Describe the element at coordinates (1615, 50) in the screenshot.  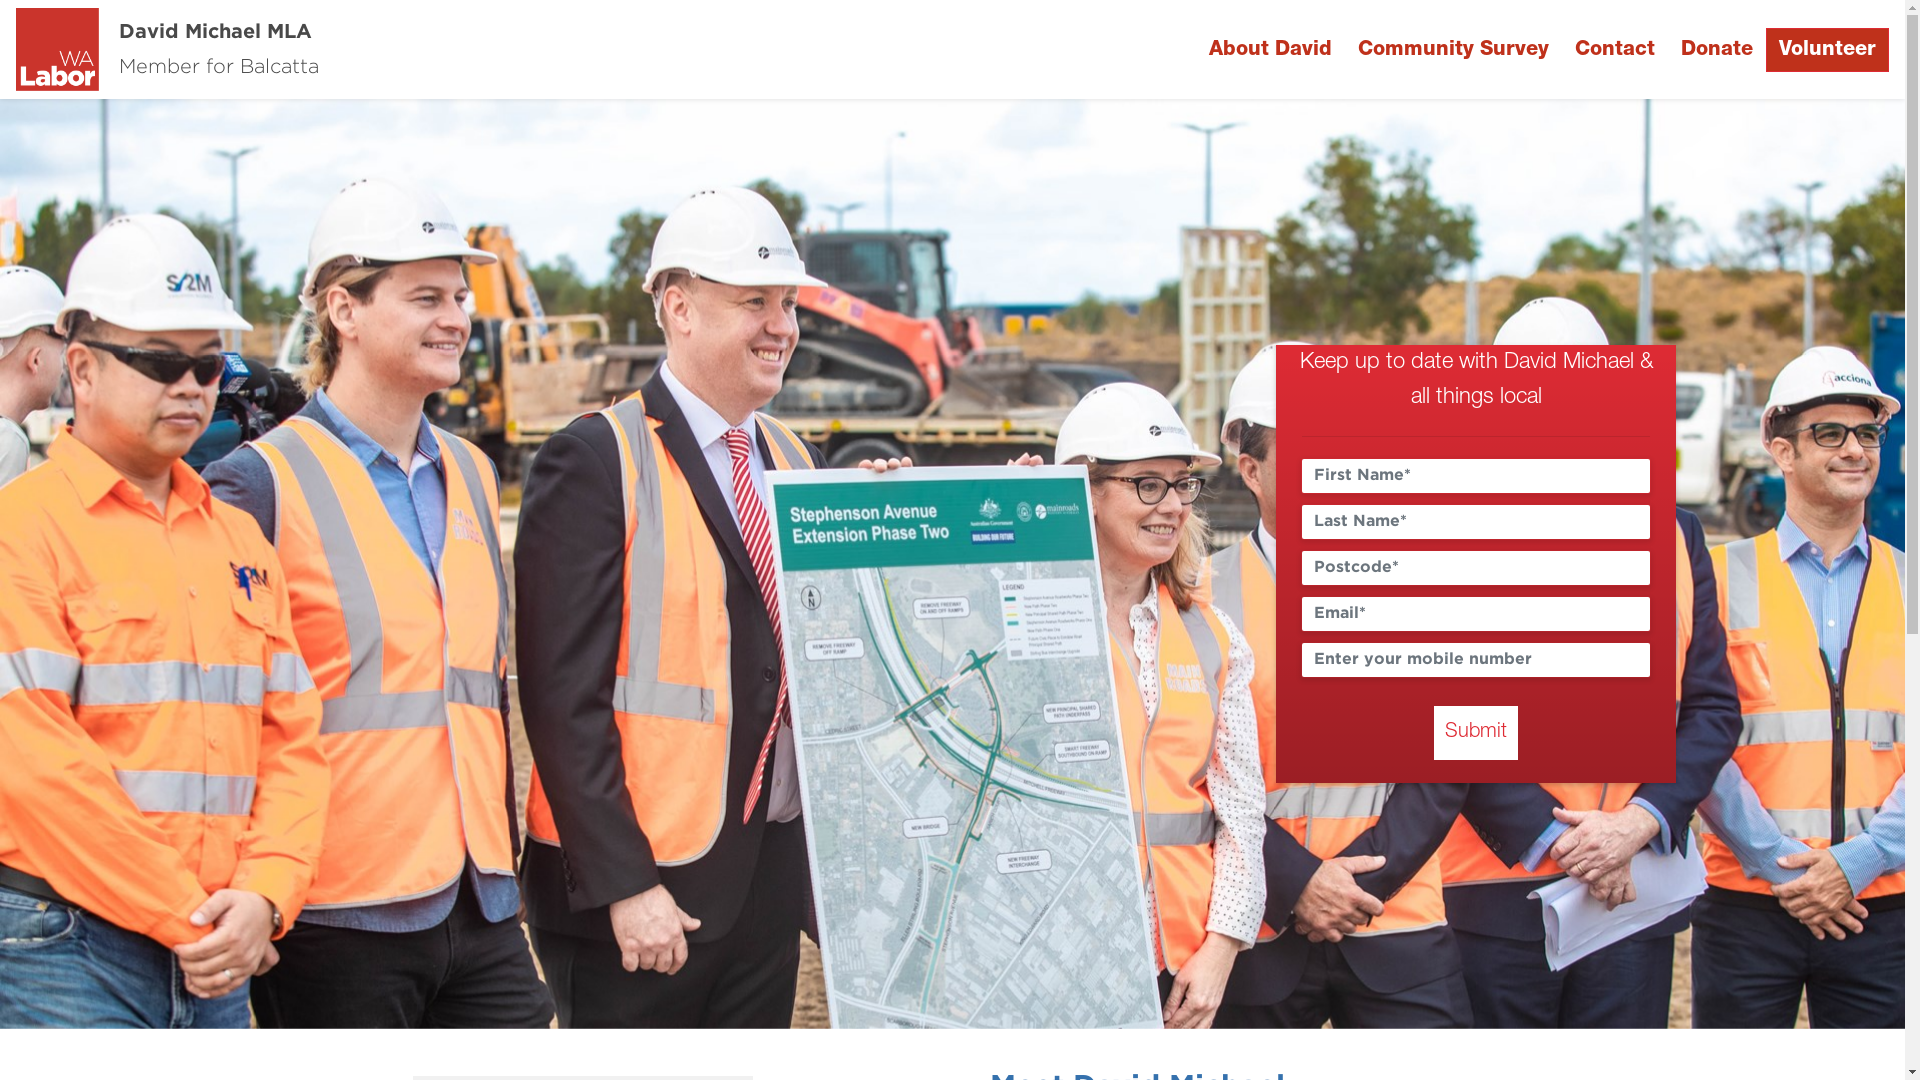
I see `Contact` at that location.